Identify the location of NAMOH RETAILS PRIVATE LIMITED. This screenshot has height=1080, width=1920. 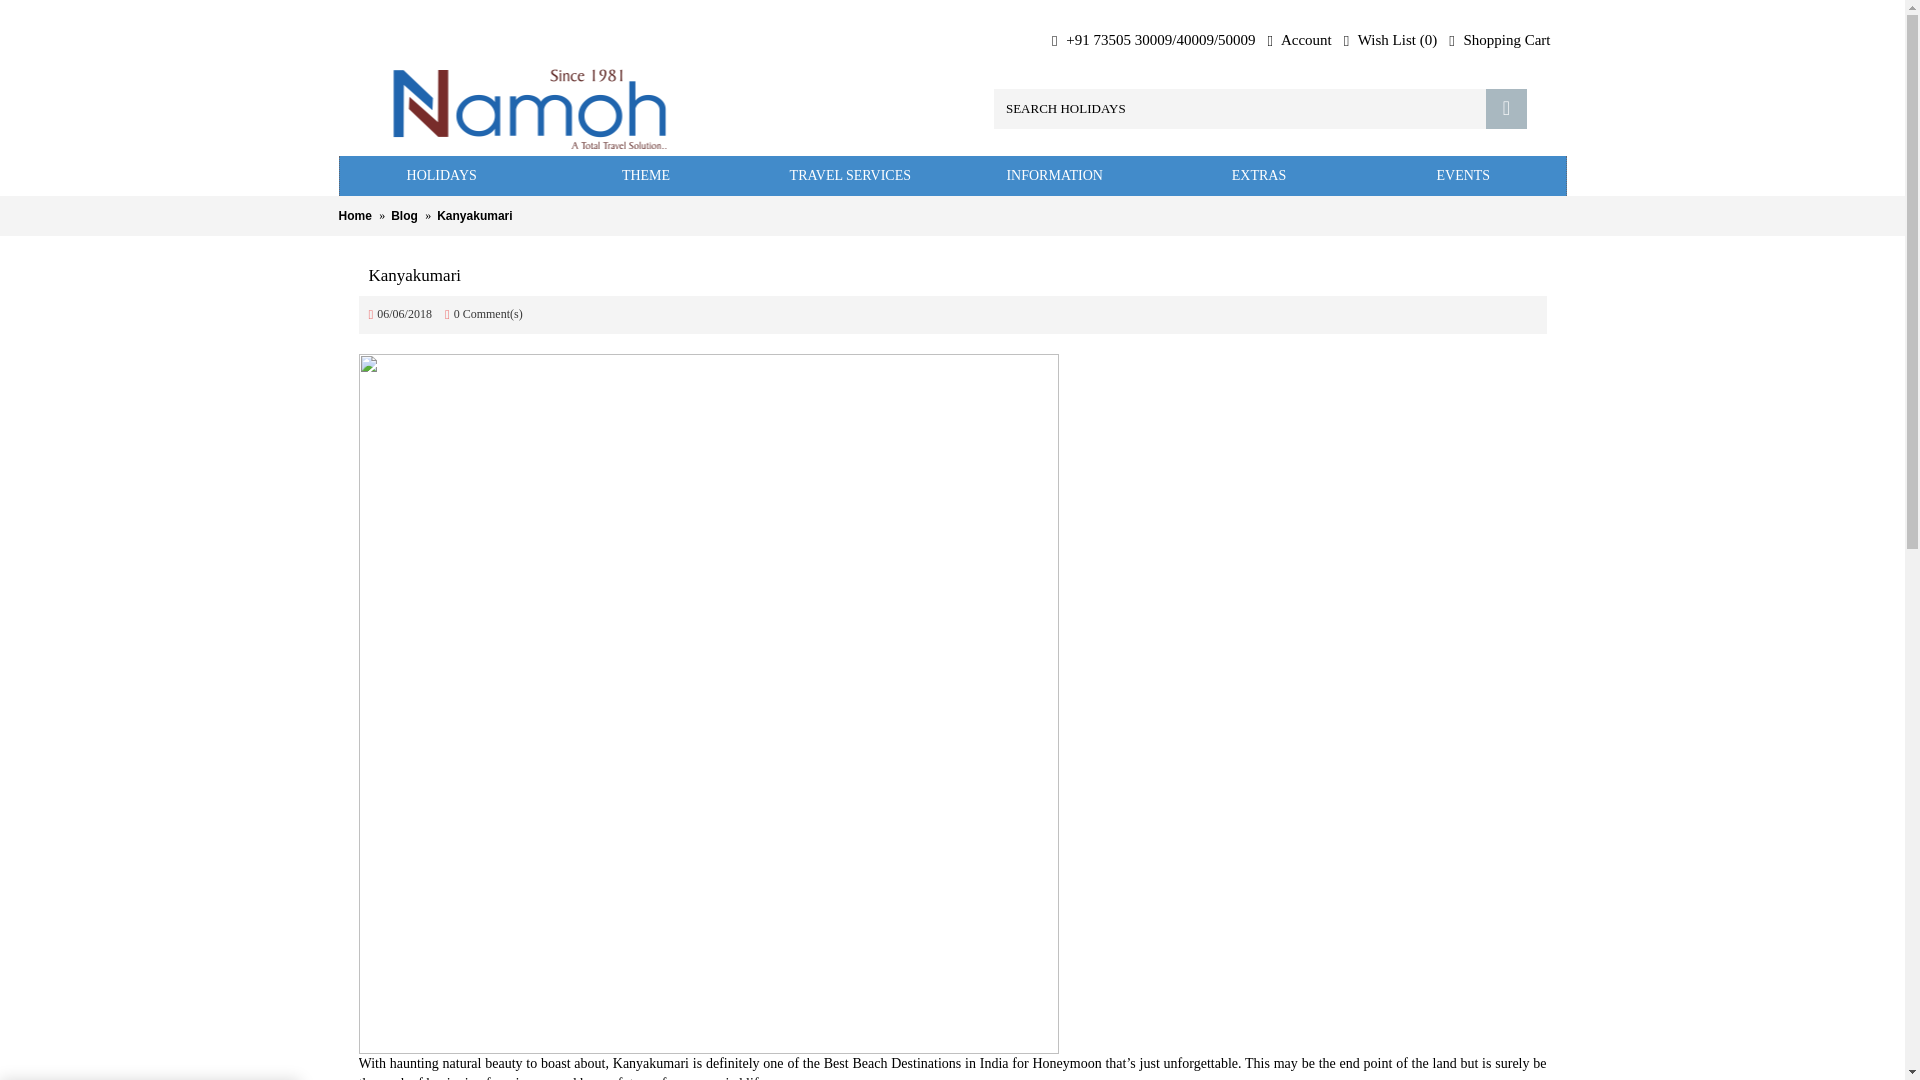
(530, 108).